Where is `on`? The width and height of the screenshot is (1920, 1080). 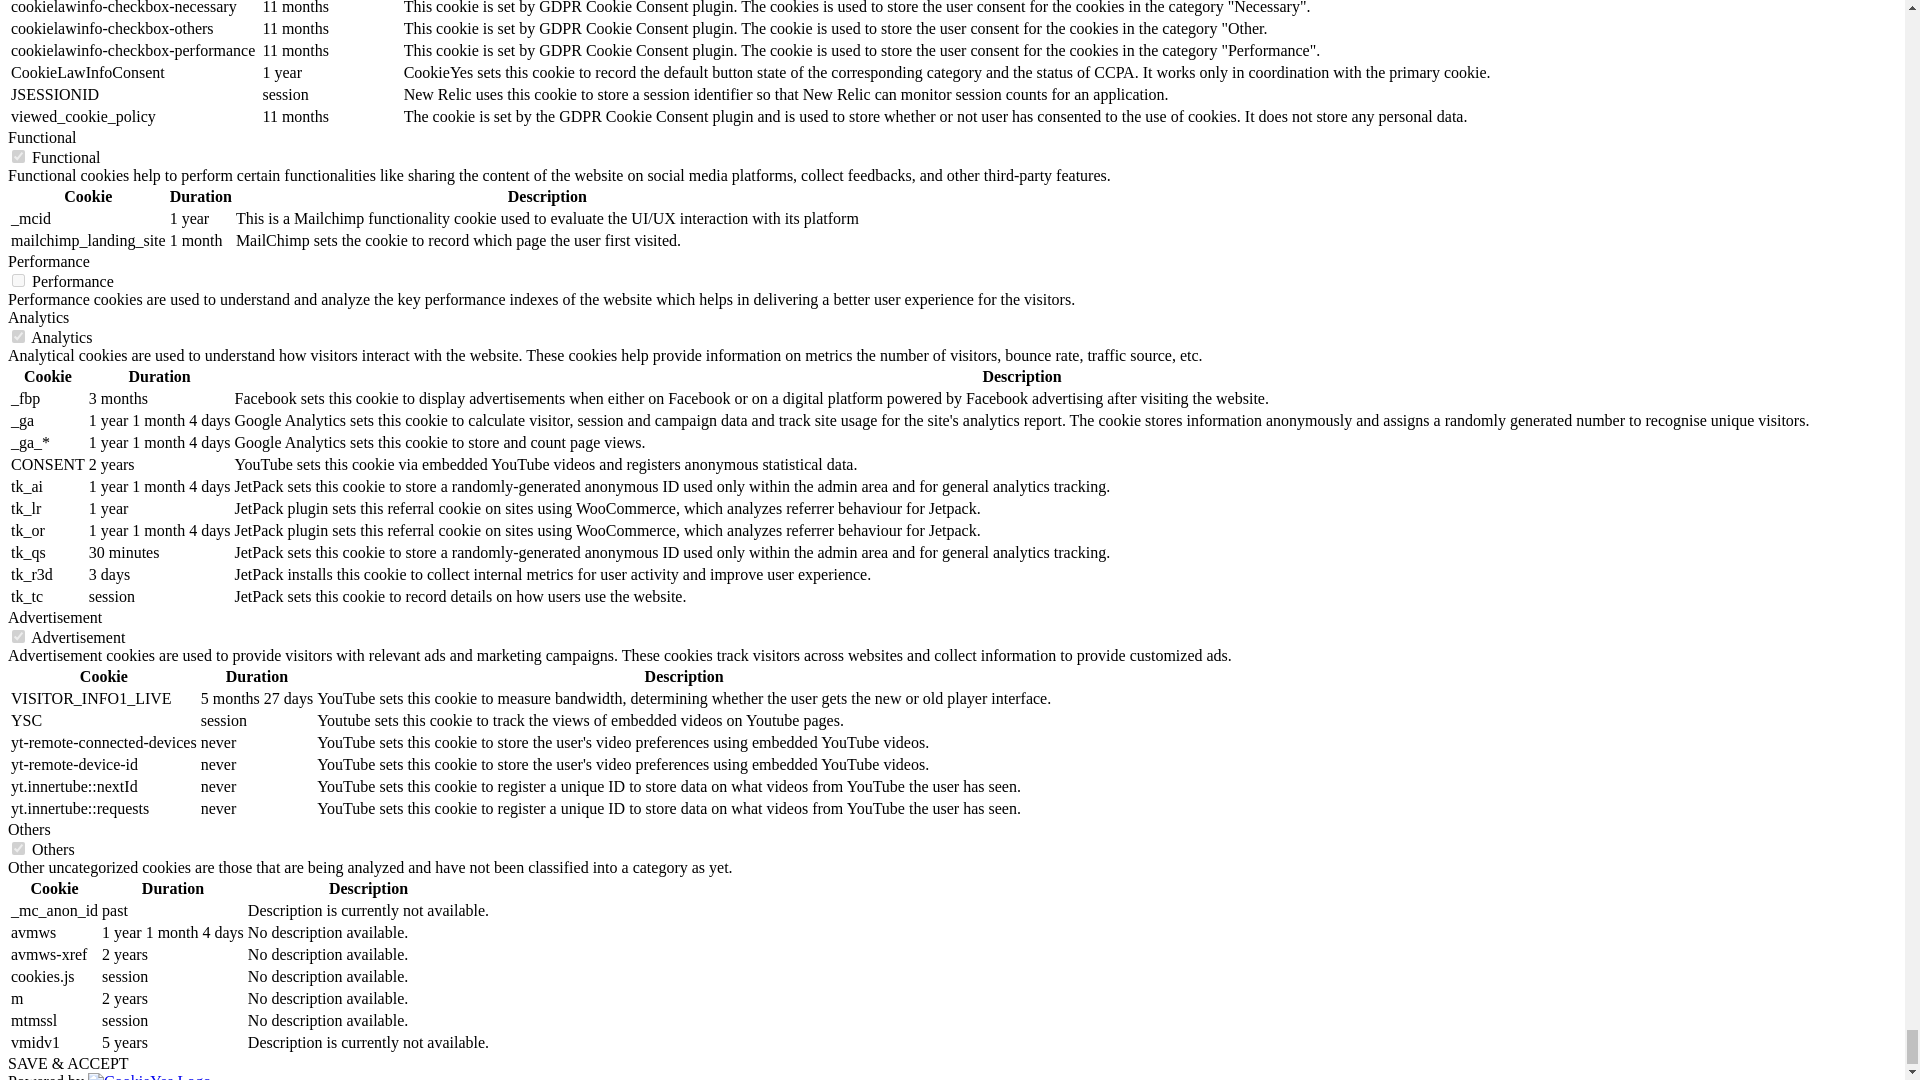
on is located at coordinates (18, 848).